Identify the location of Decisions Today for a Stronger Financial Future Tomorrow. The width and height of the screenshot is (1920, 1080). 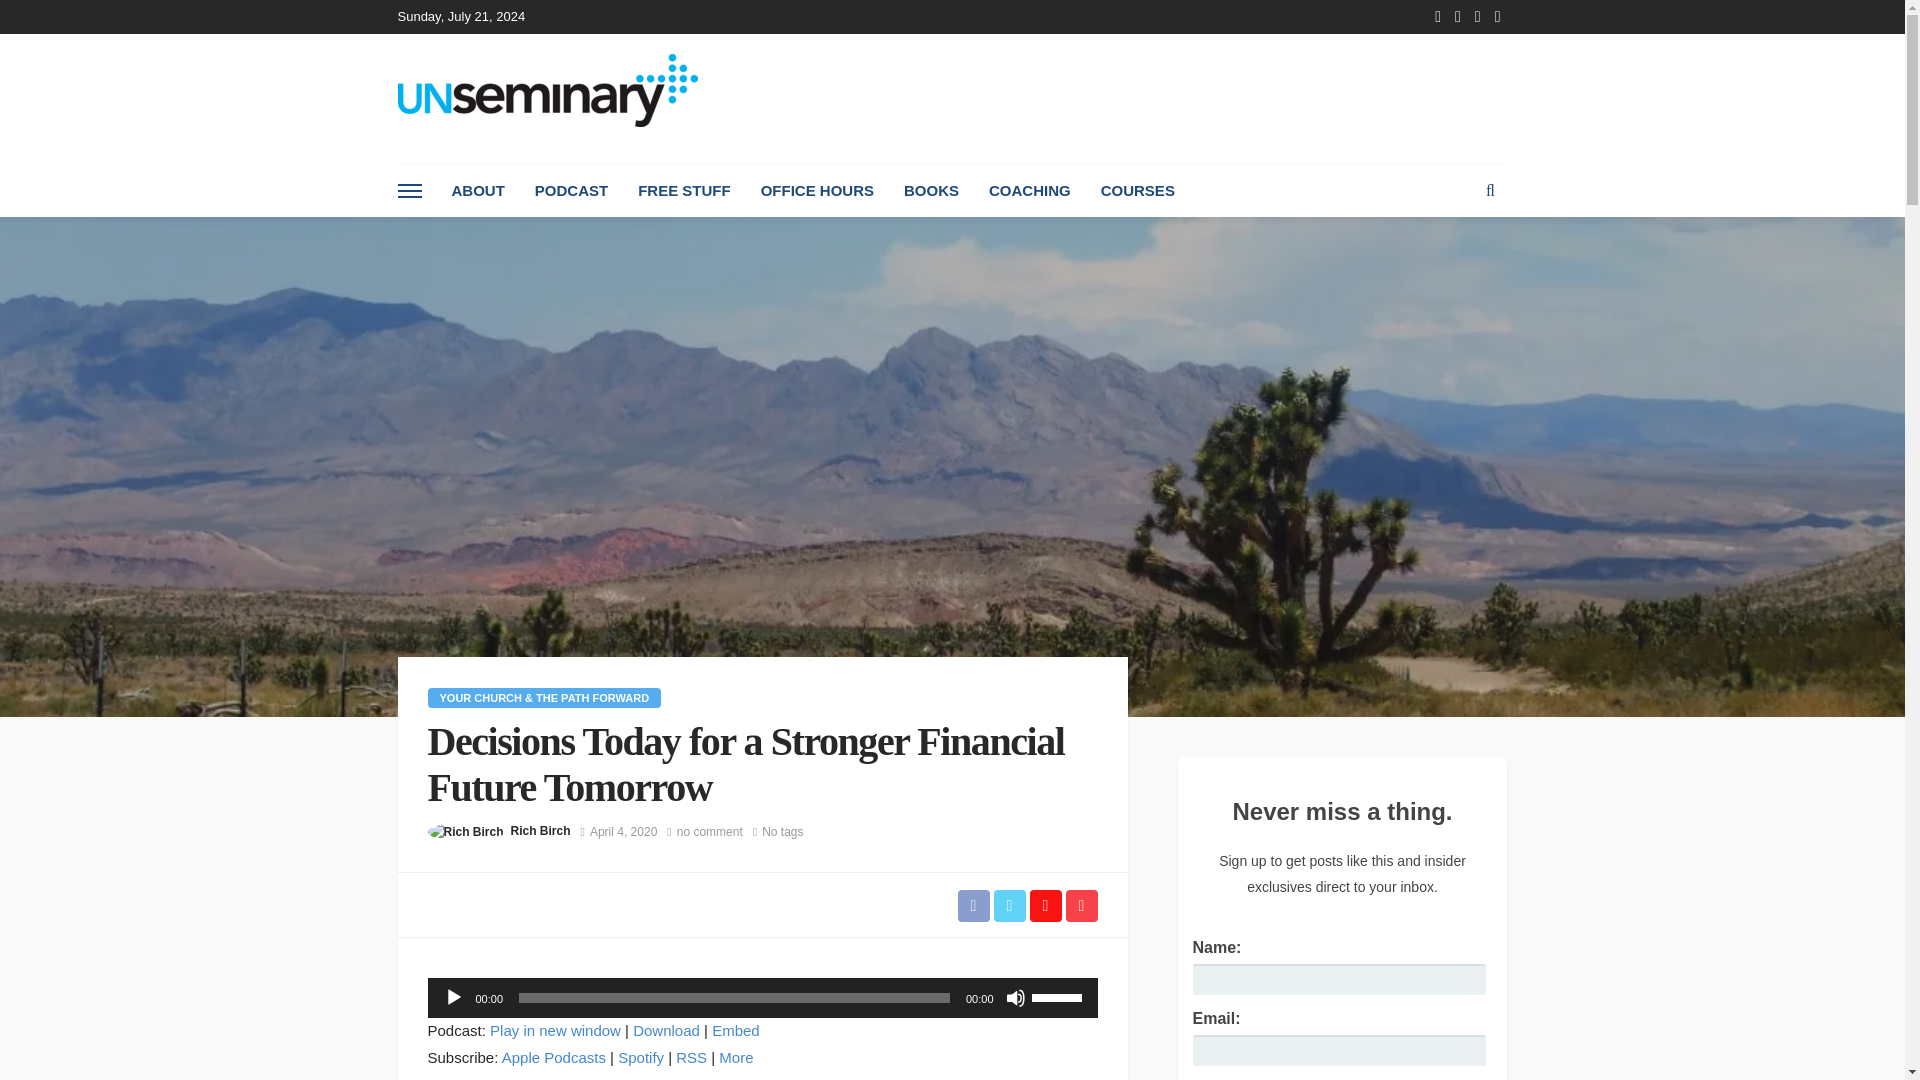
(710, 832).